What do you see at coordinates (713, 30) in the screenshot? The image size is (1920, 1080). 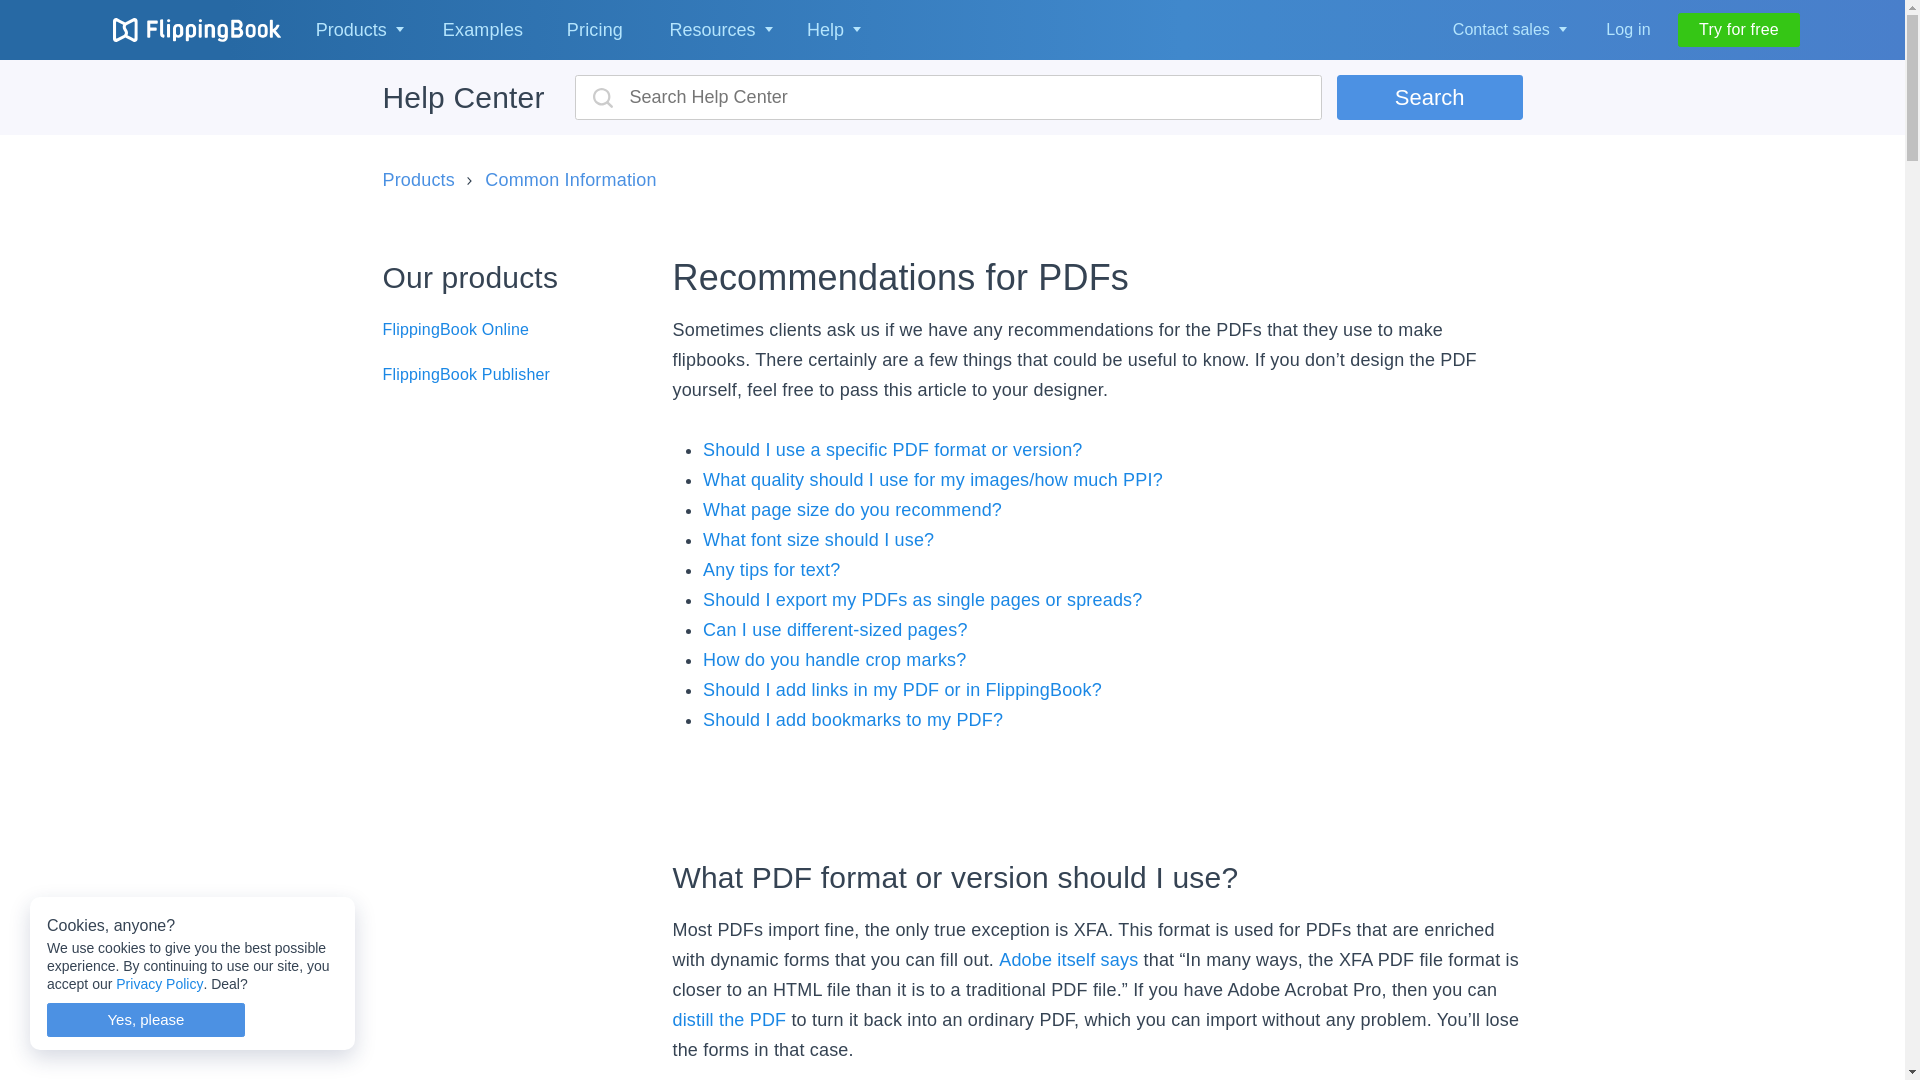 I see `Resources` at bounding box center [713, 30].